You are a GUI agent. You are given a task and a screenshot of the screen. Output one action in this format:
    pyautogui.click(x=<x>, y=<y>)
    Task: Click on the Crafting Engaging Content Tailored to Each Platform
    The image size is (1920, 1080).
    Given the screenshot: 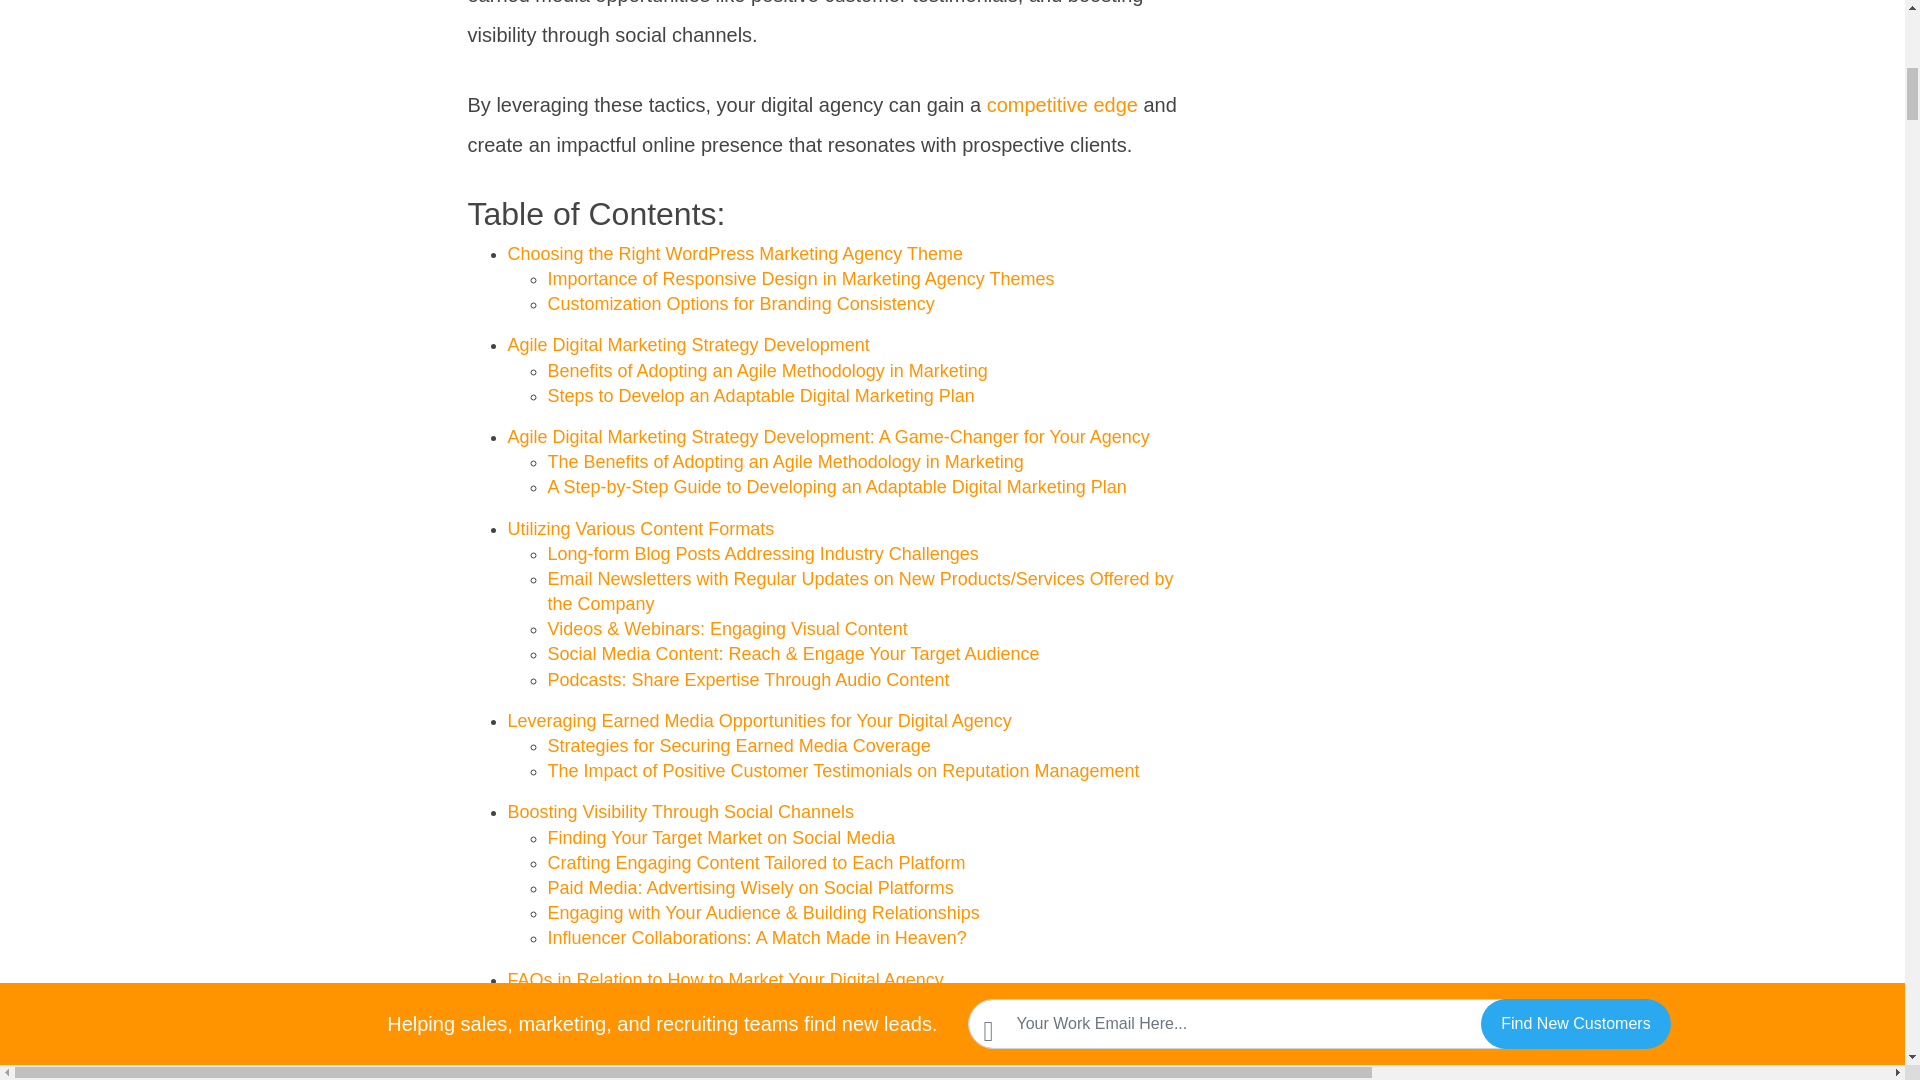 What is the action you would take?
    pyautogui.click(x=756, y=862)
    